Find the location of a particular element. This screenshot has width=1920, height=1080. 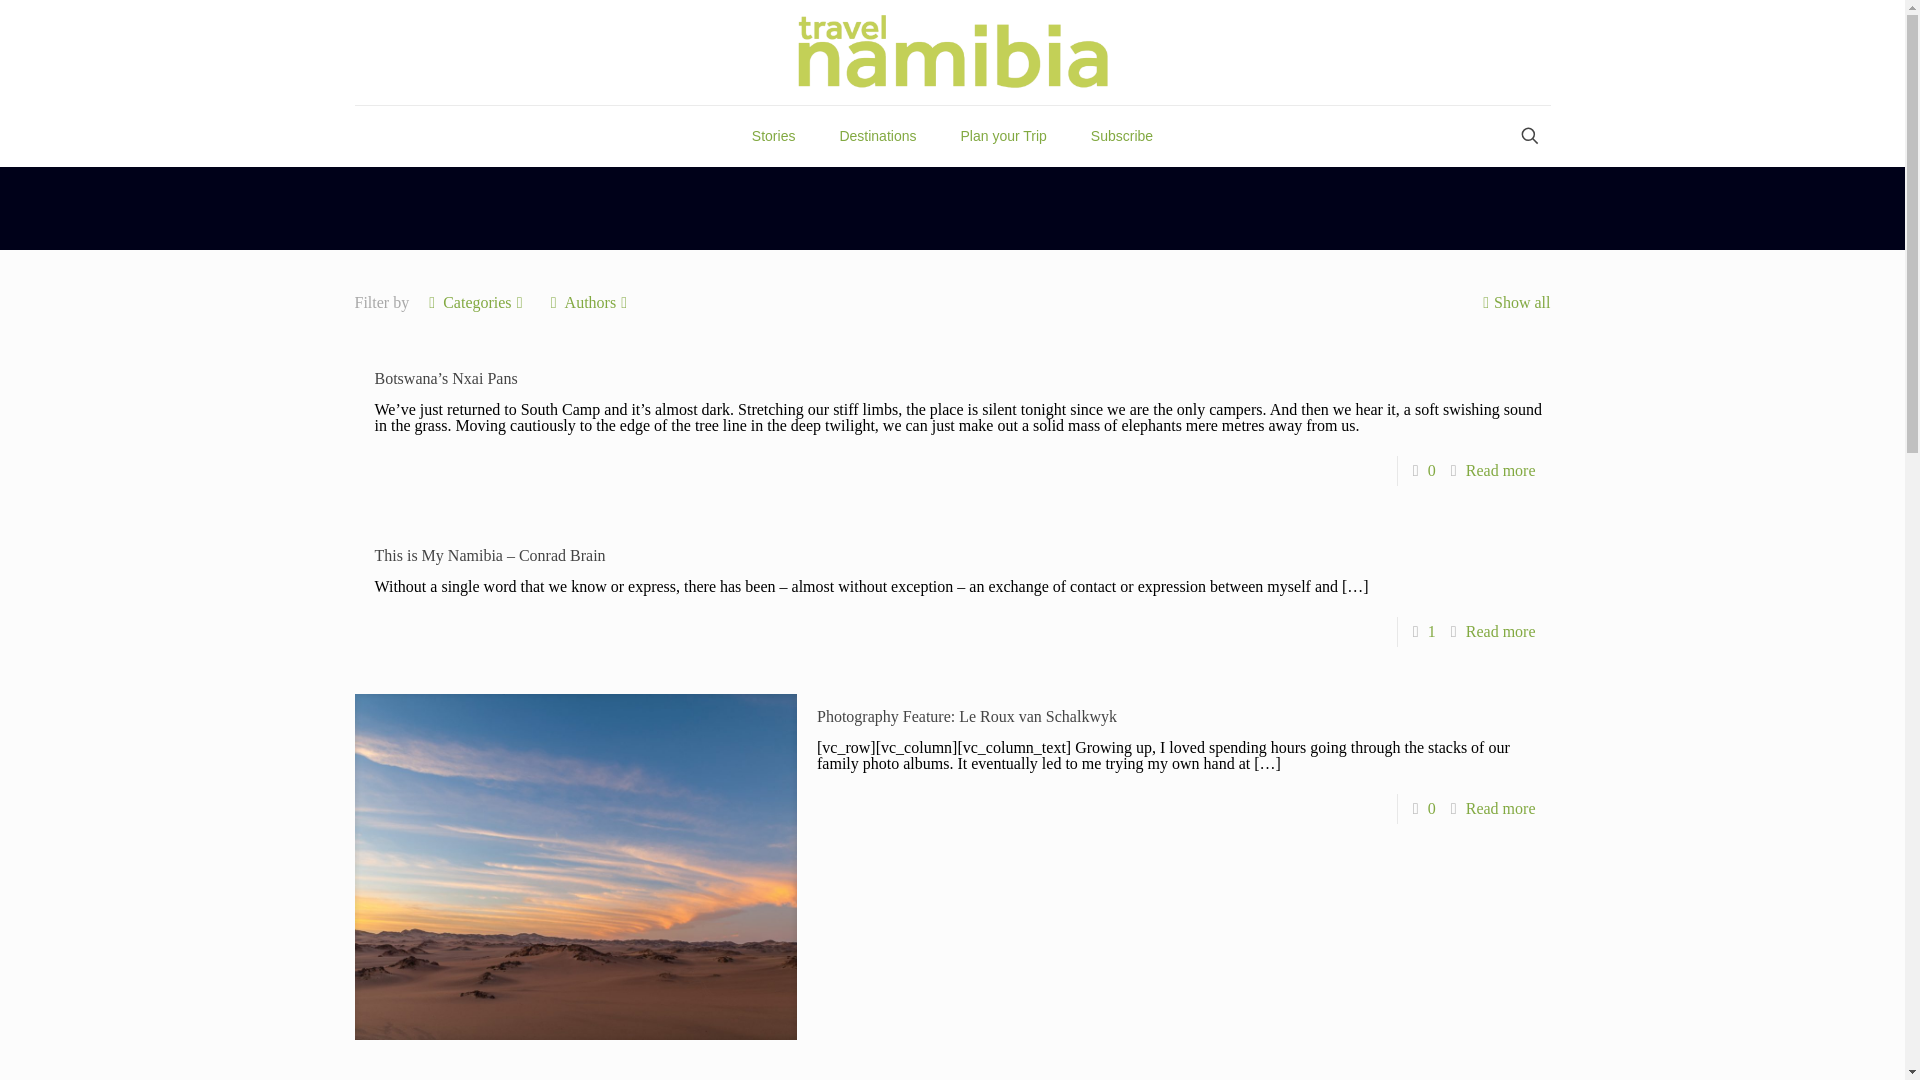

Authors is located at coordinates (590, 302).